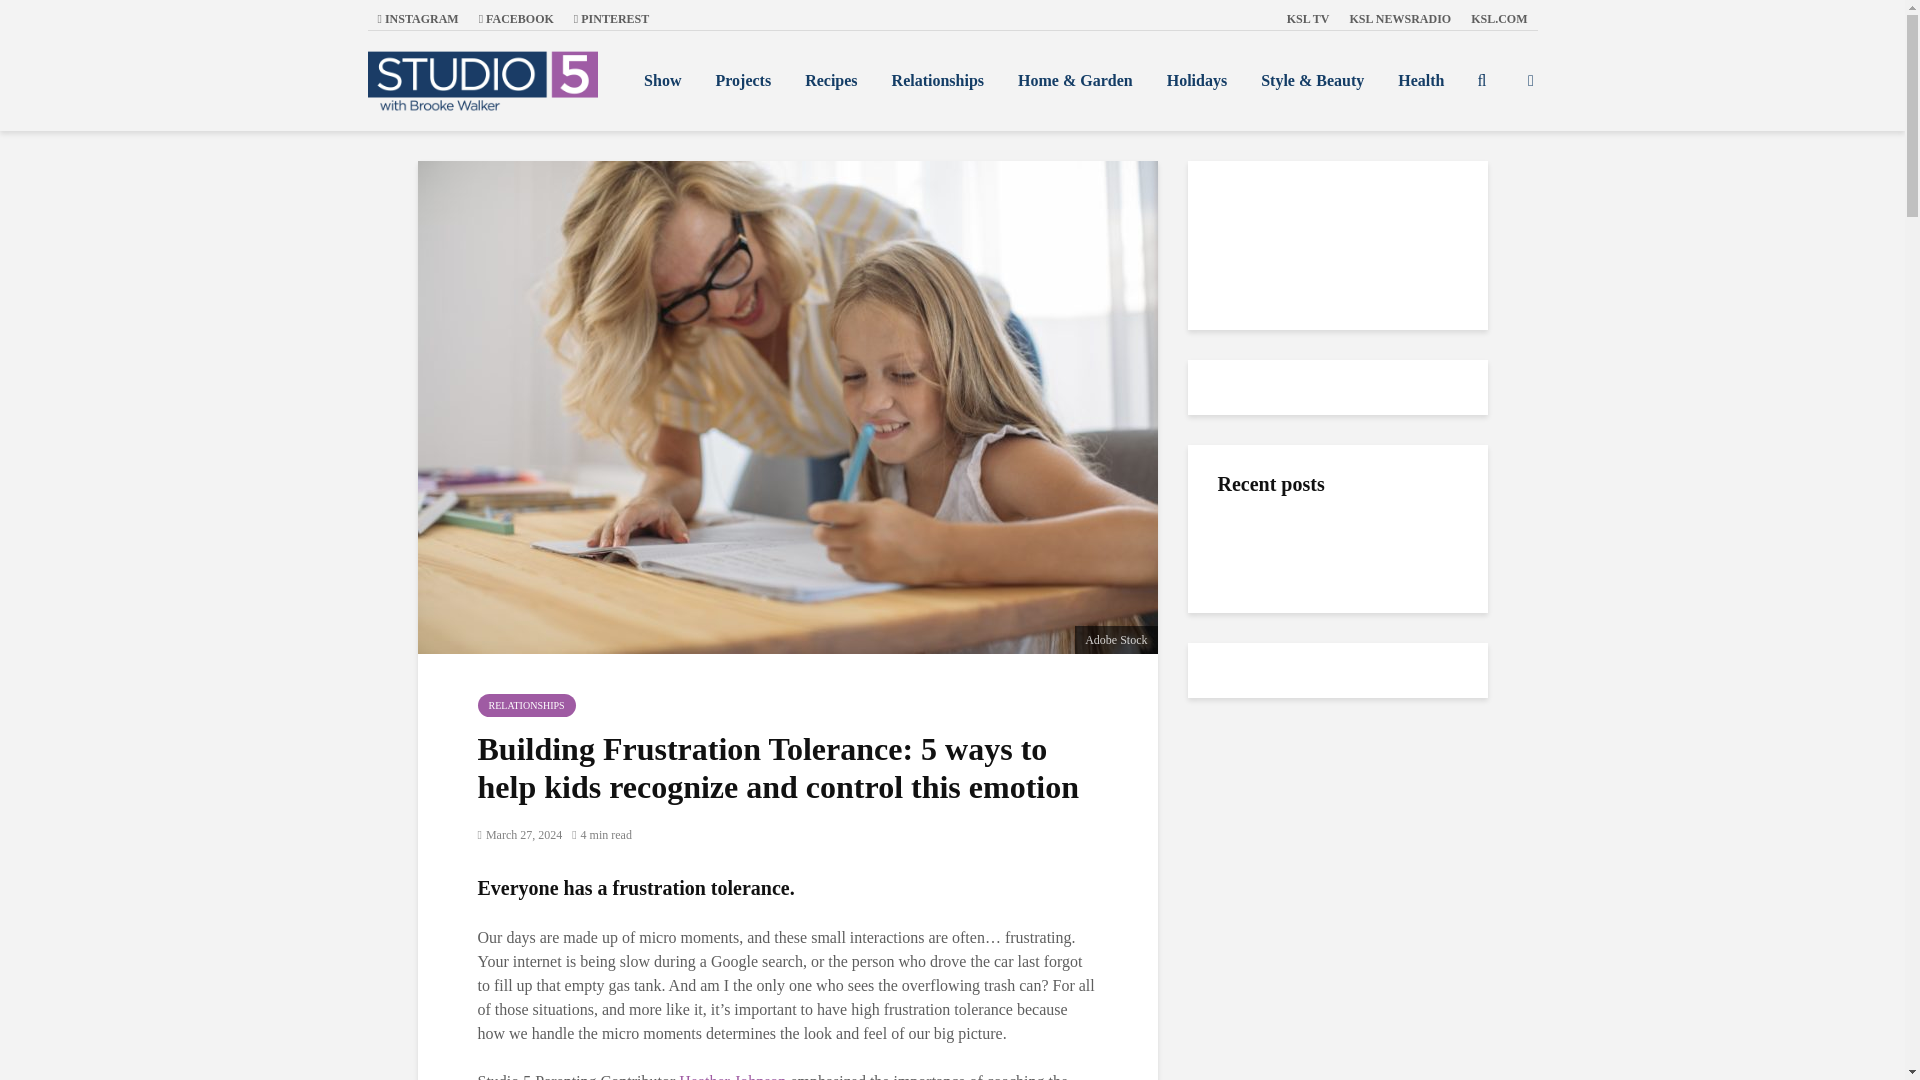  Describe the element at coordinates (830, 80) in the screenshot. I see `Recipes` at that location.